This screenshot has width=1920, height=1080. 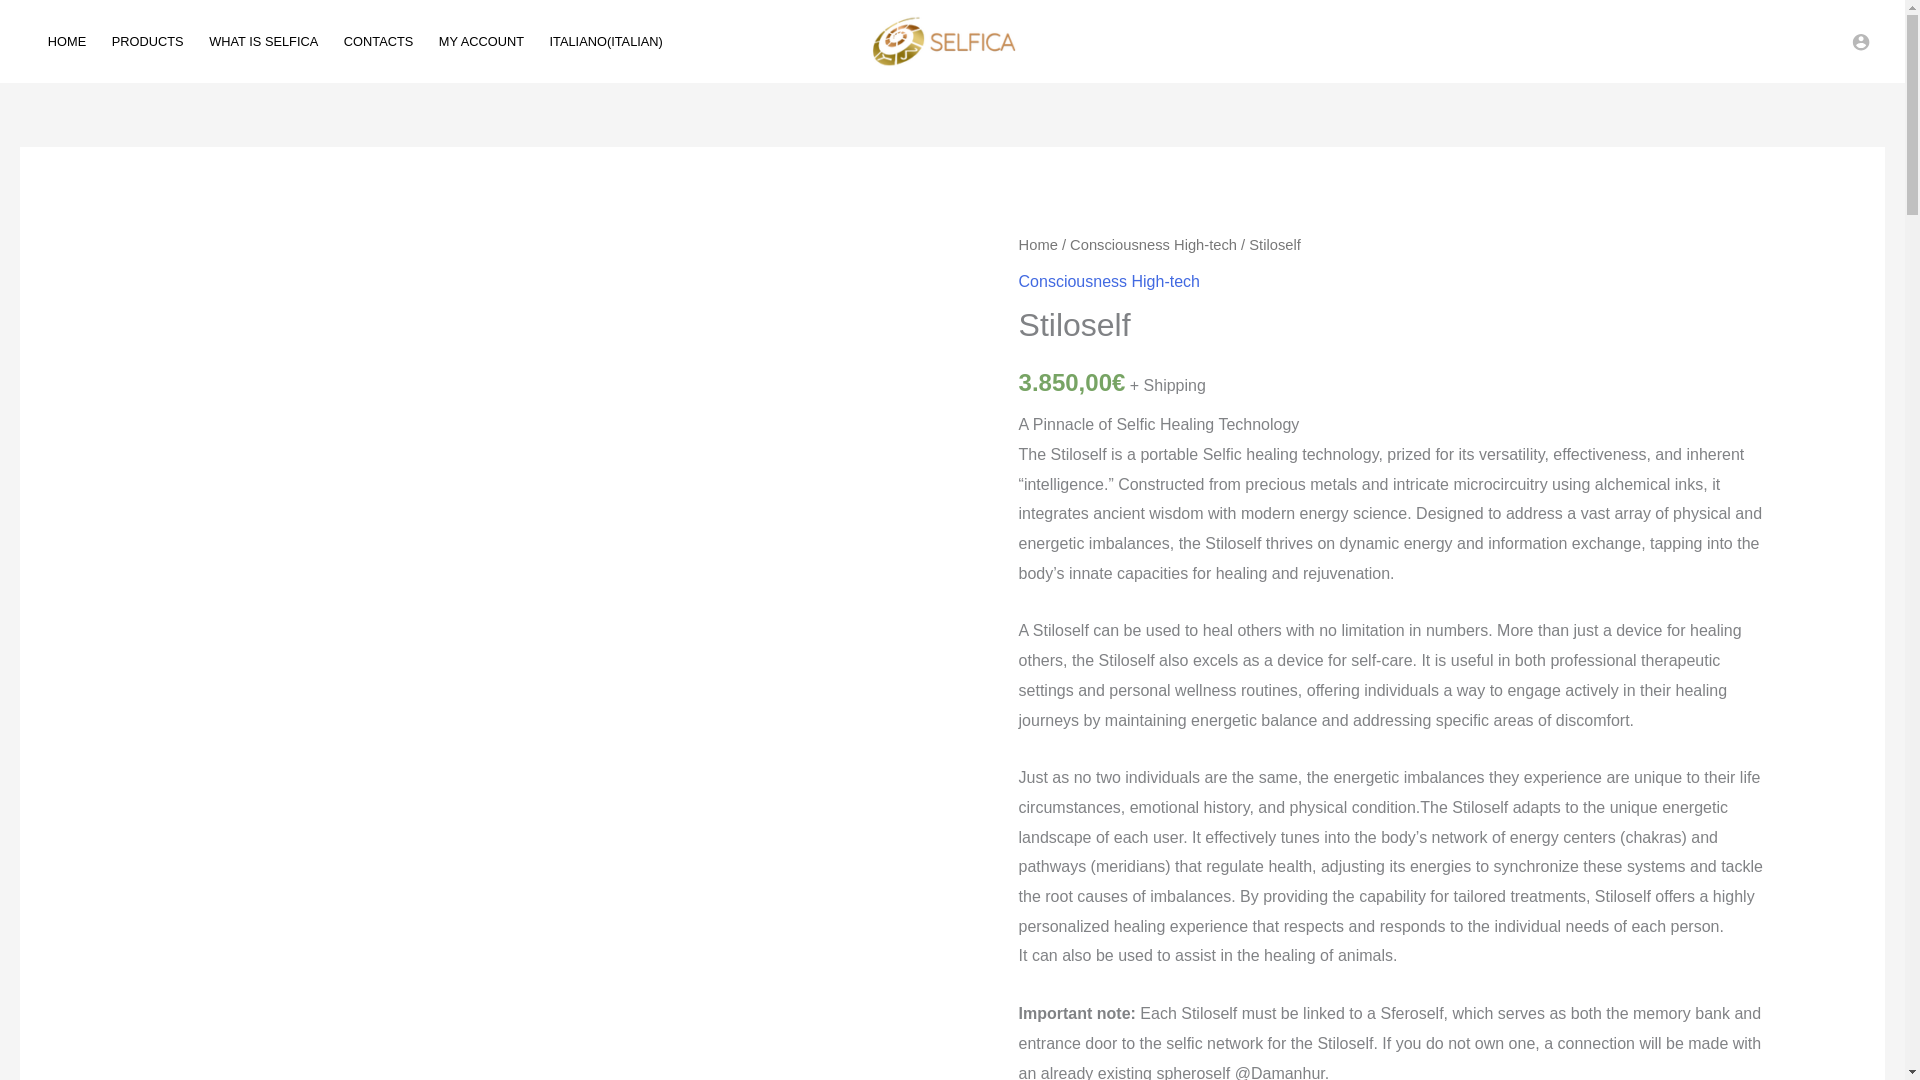 I want to click on CONTACTS, so click(x=378, y=40).